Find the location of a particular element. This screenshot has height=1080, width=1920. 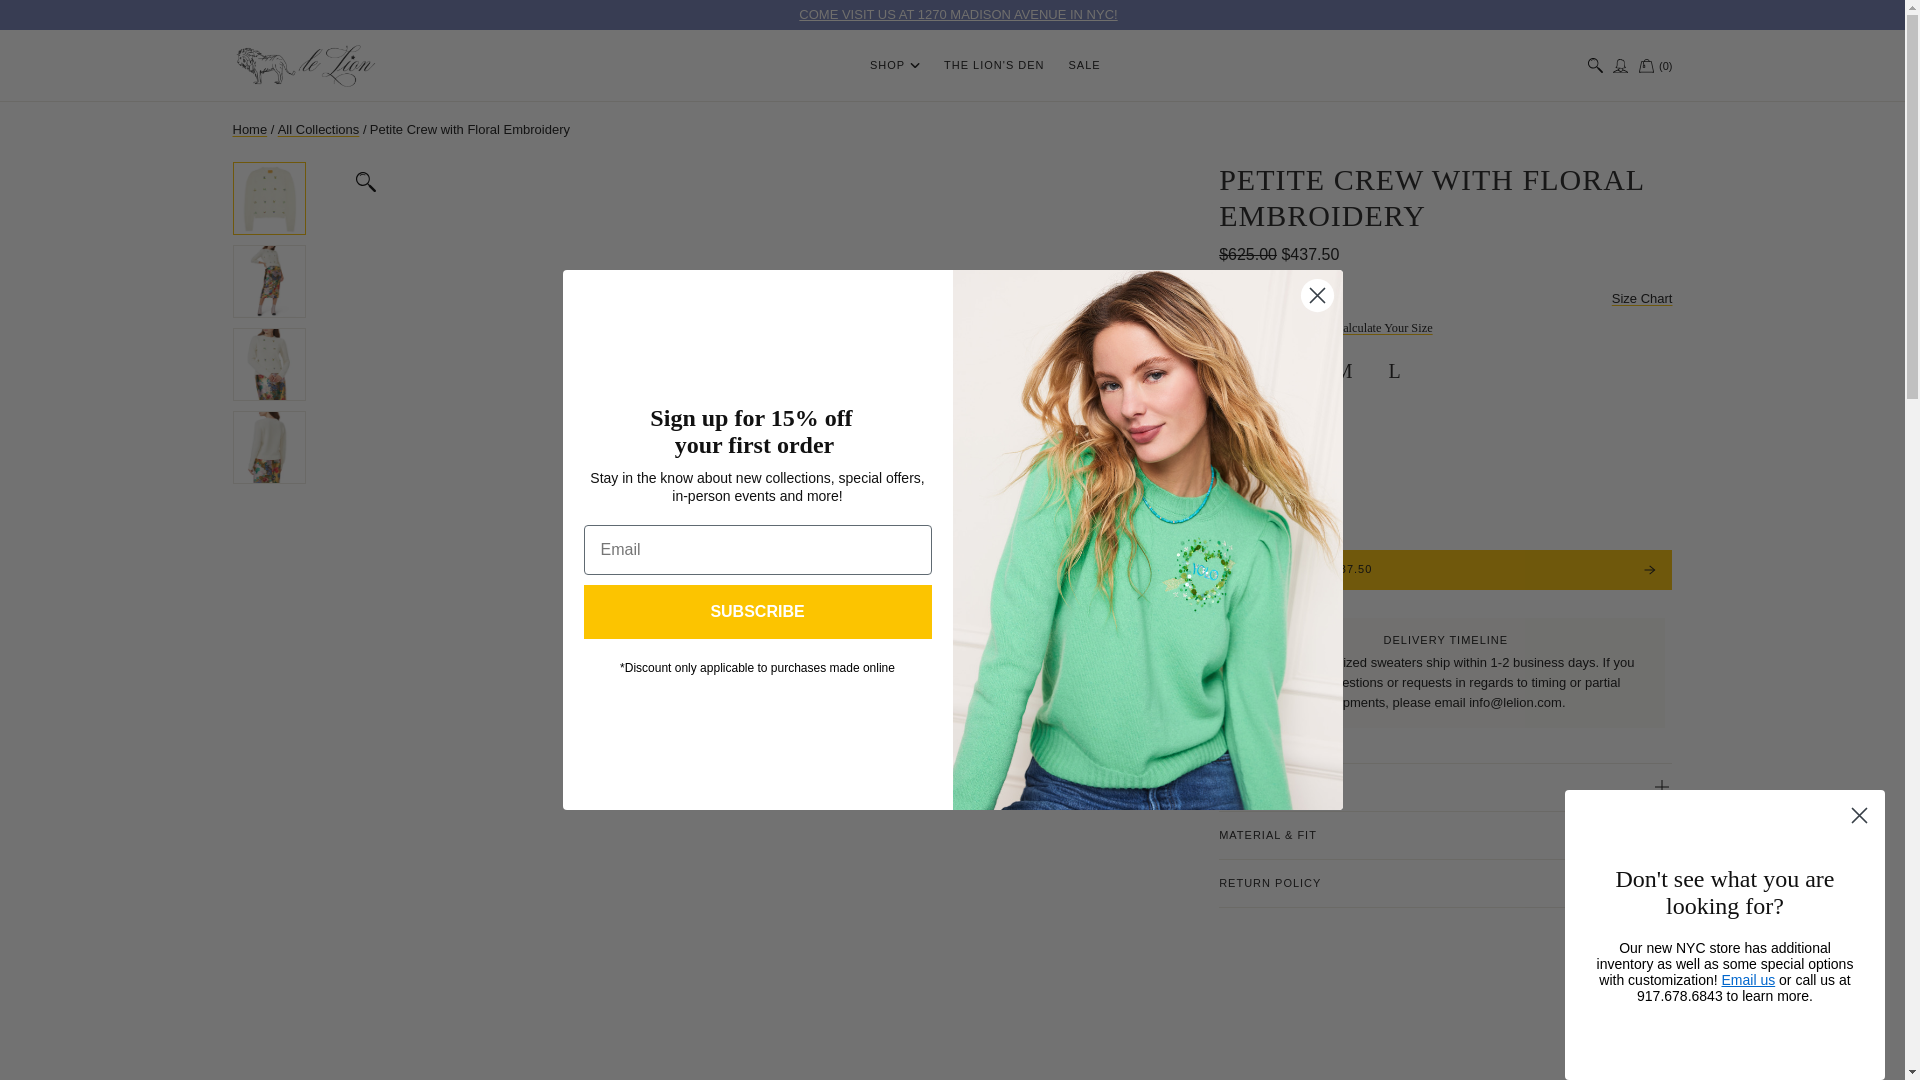

Your Bag is located at coordinates (1642, 298).